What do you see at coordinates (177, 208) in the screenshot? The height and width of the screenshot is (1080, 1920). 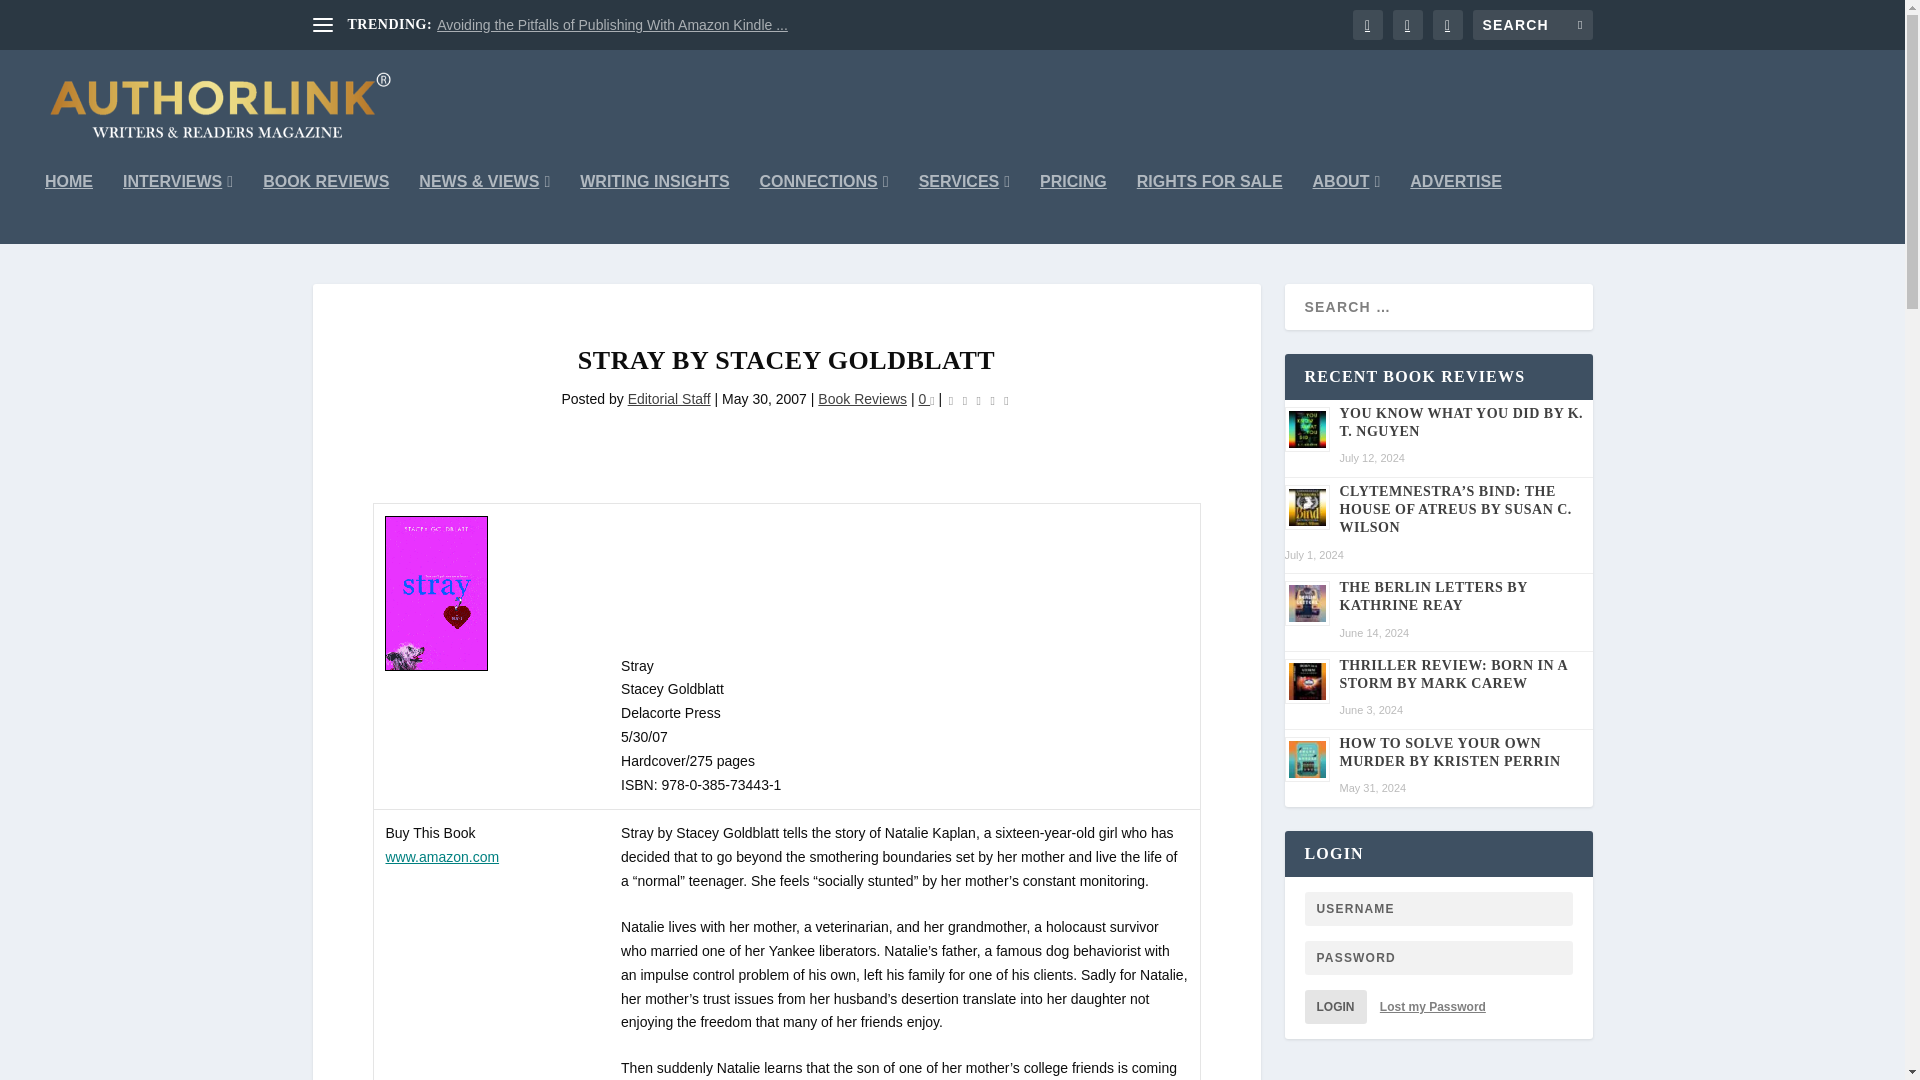 I see `INTERVIEWS` at bounding box center [177, 208].